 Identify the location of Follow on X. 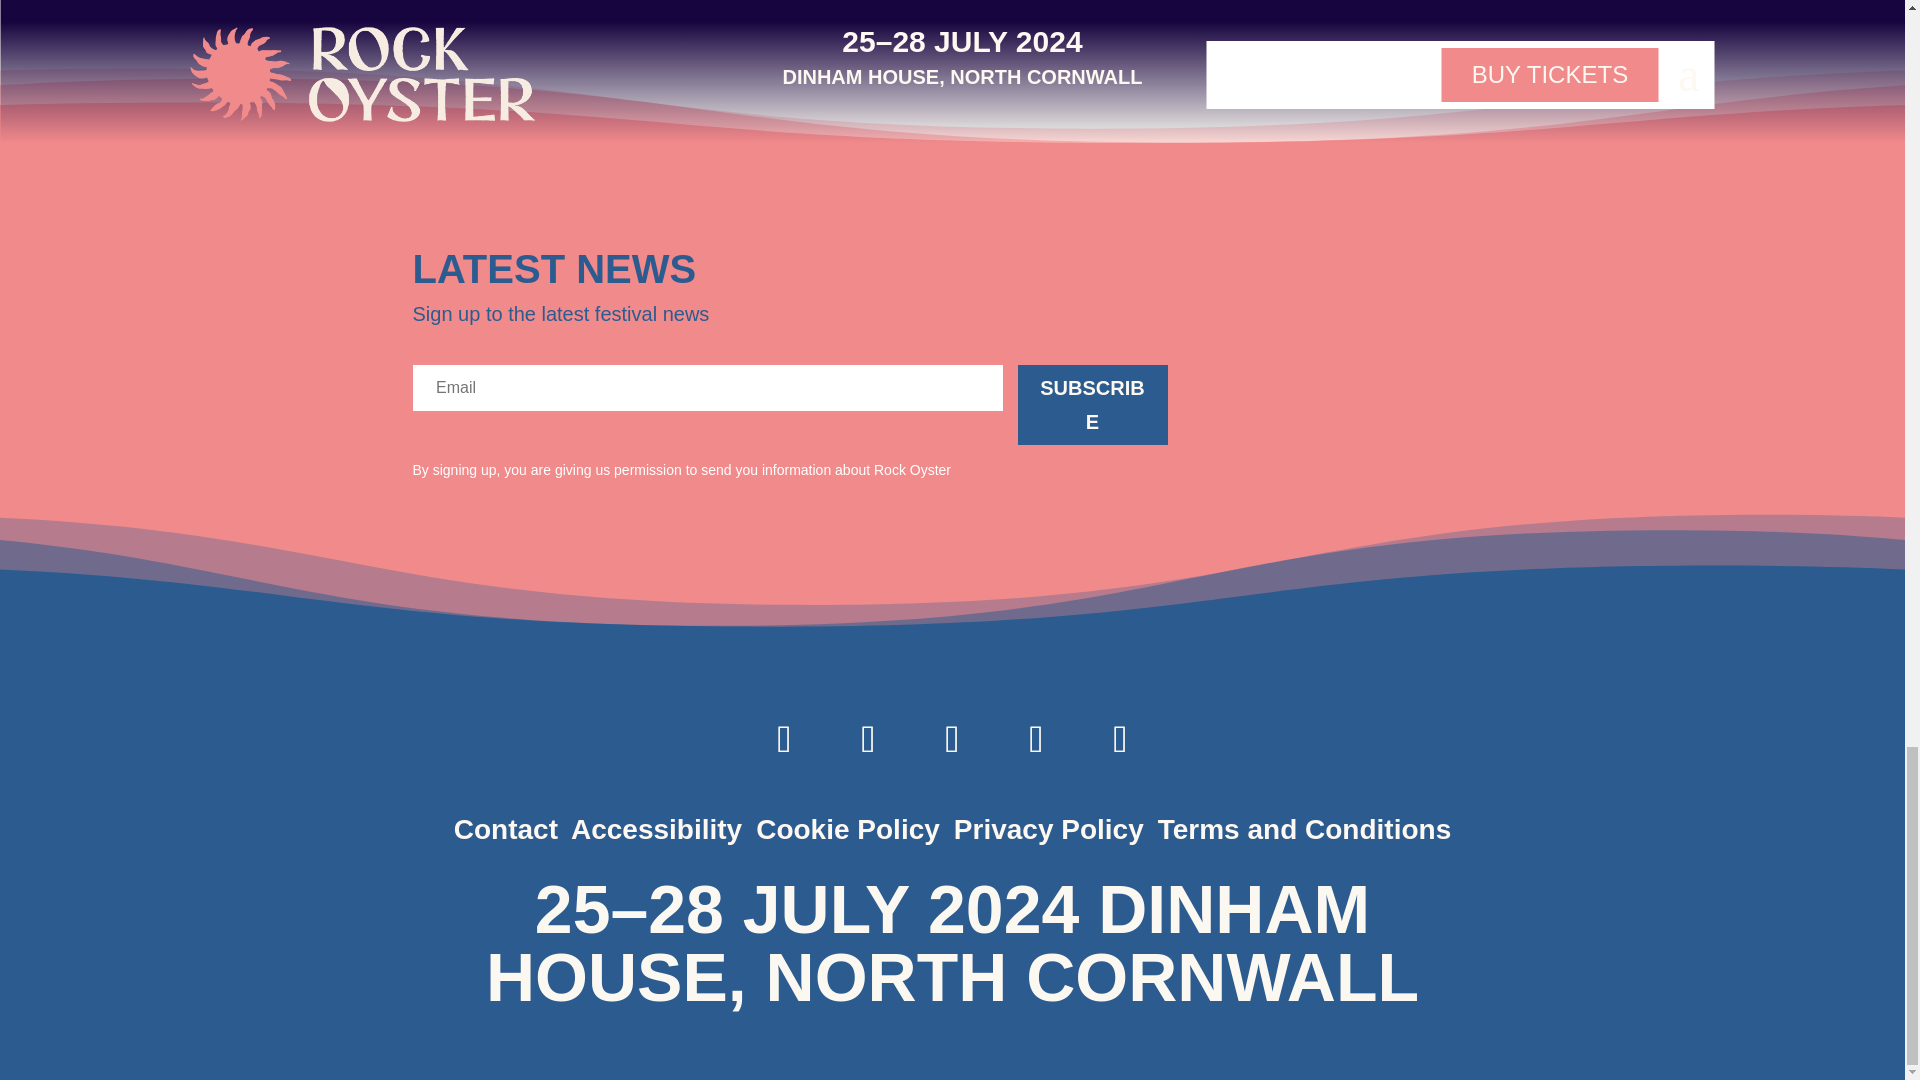
(868, 738).